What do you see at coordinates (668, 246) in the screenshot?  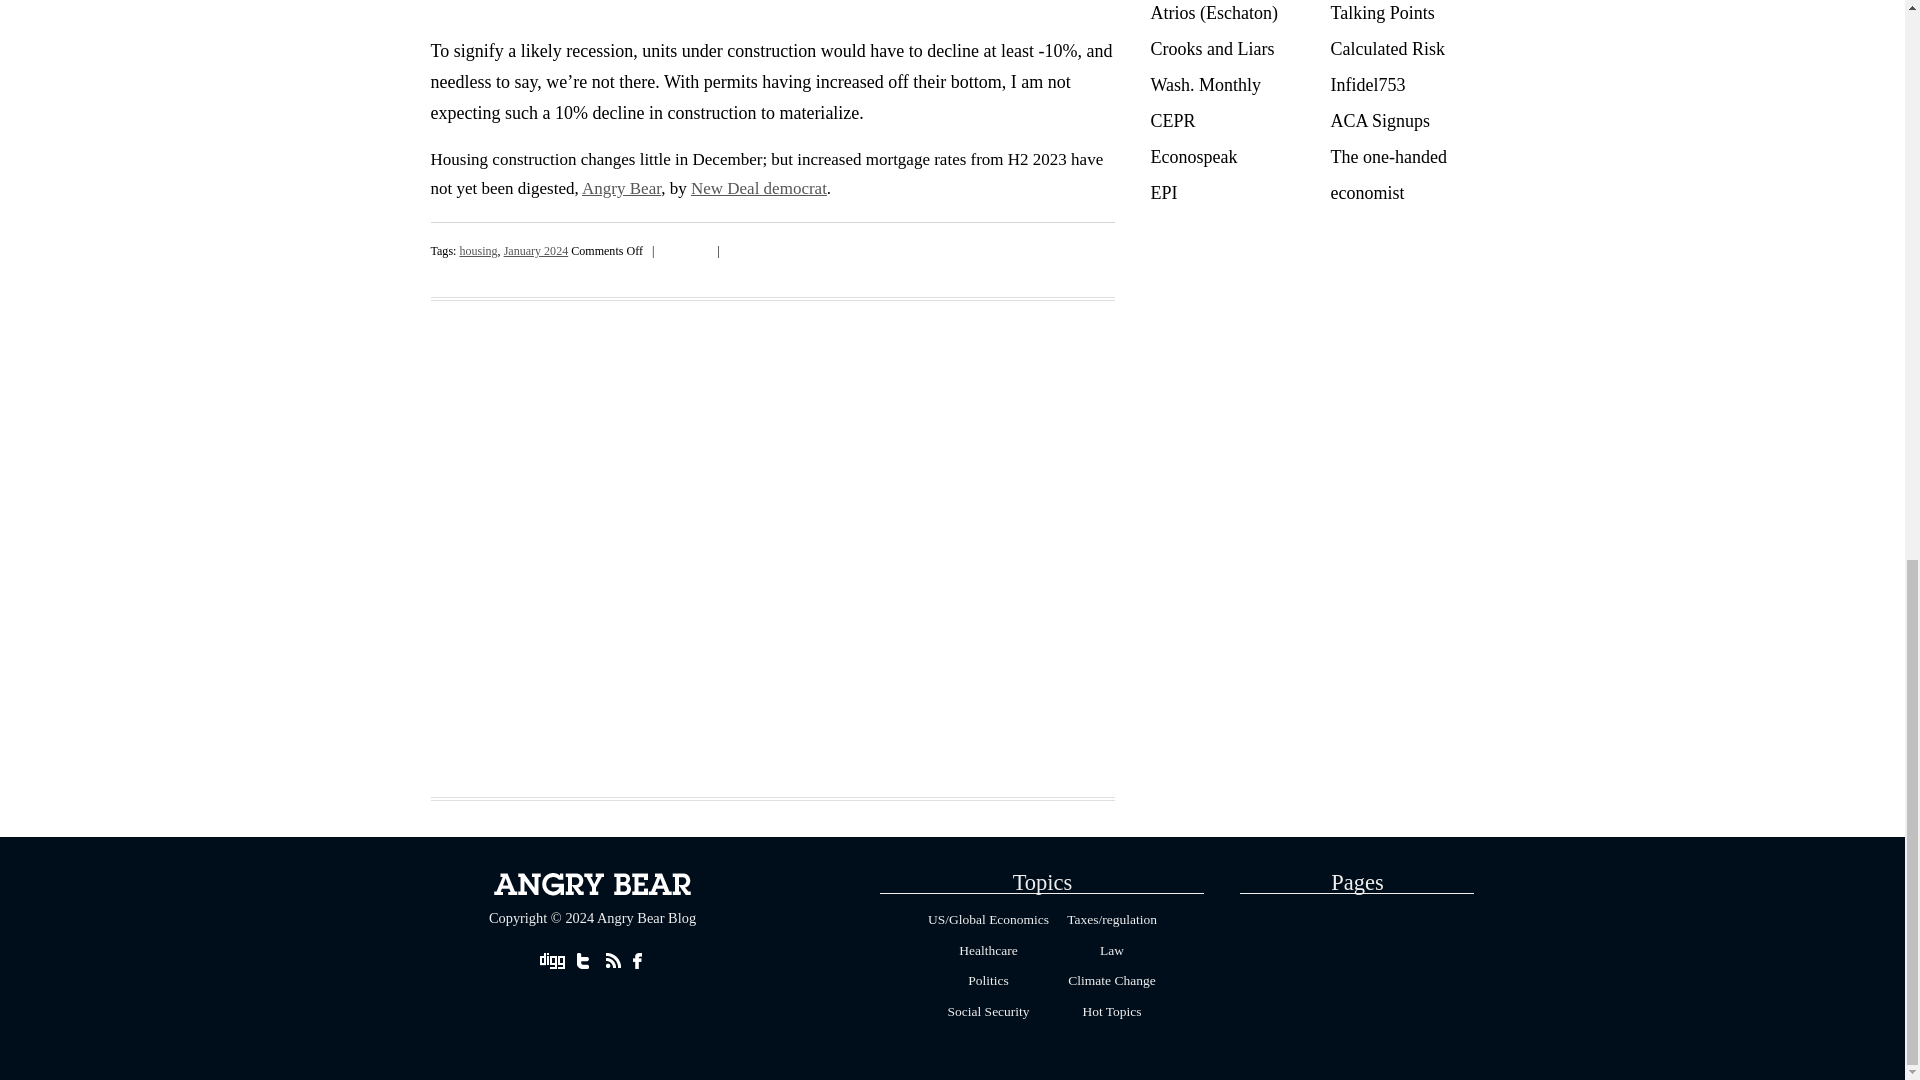 I see `Digg` at bounding box center [668, 246].